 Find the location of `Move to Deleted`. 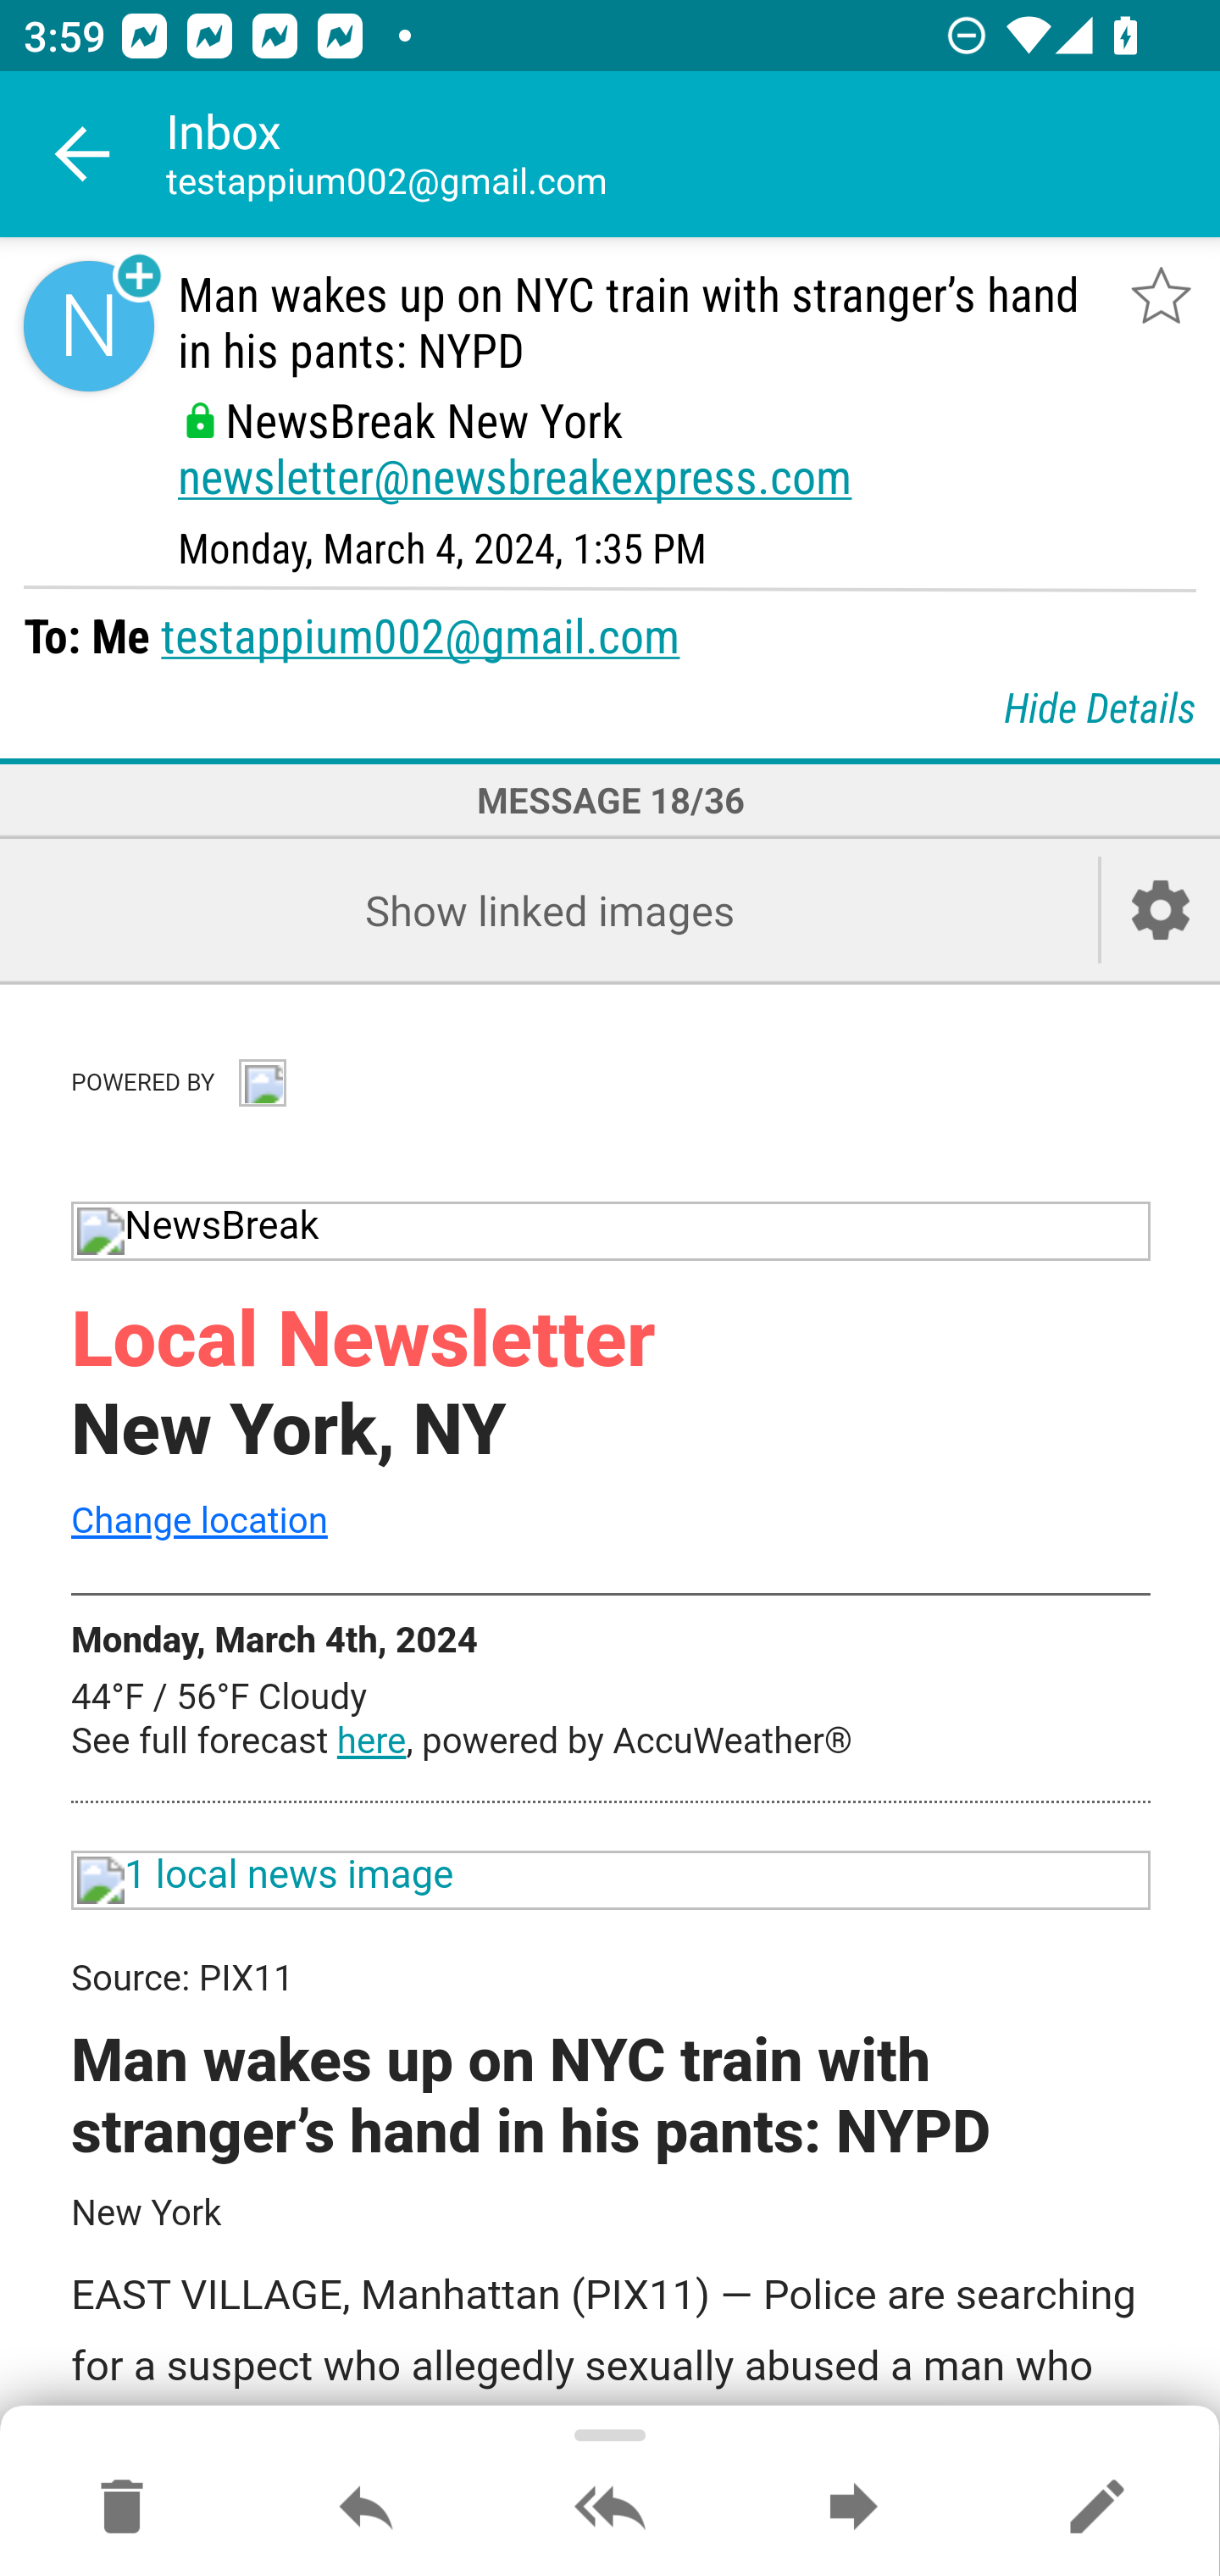

Move to Deleted is located at coordinates (122, 2508).